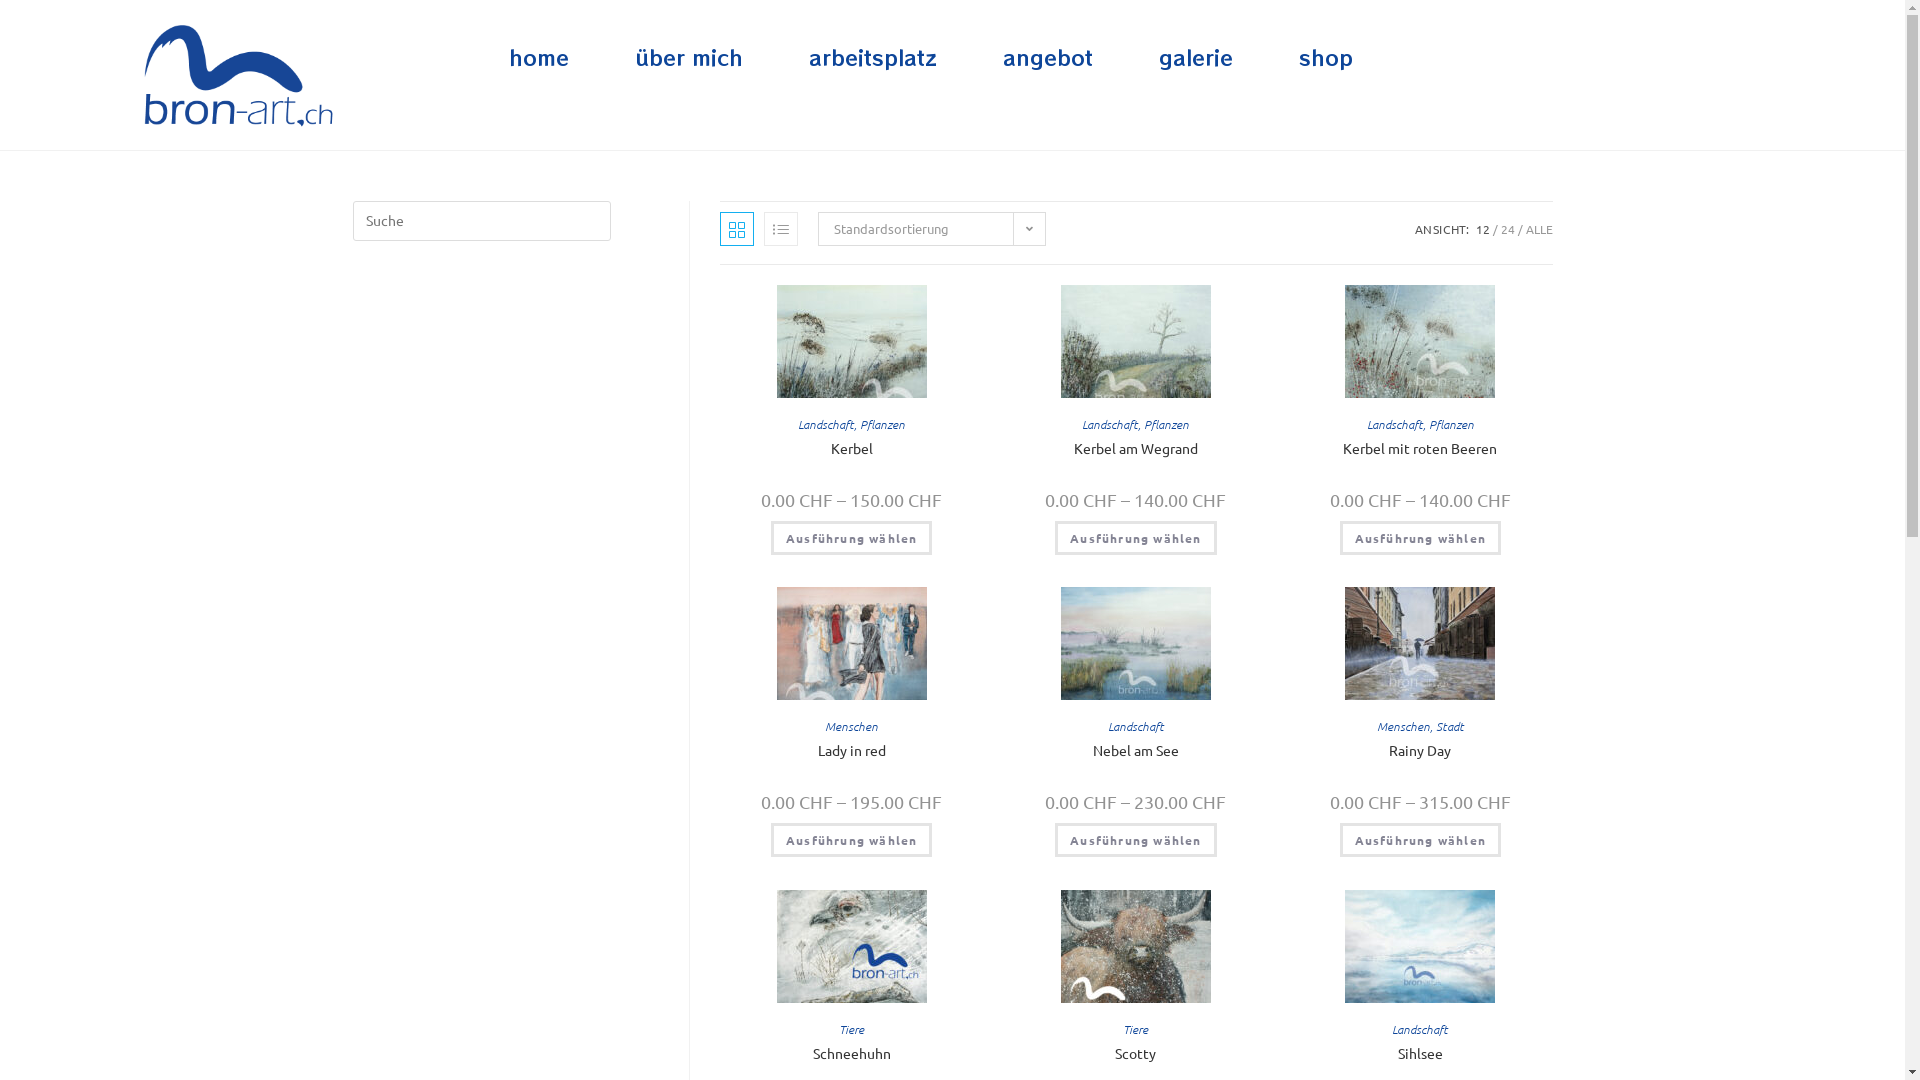 The height and width of the screenshot is (1080, 1920). What do you see at coordinates (1136, 726) in the screenshot?
I see `Landschaft` at bounding box center [1136, 726].